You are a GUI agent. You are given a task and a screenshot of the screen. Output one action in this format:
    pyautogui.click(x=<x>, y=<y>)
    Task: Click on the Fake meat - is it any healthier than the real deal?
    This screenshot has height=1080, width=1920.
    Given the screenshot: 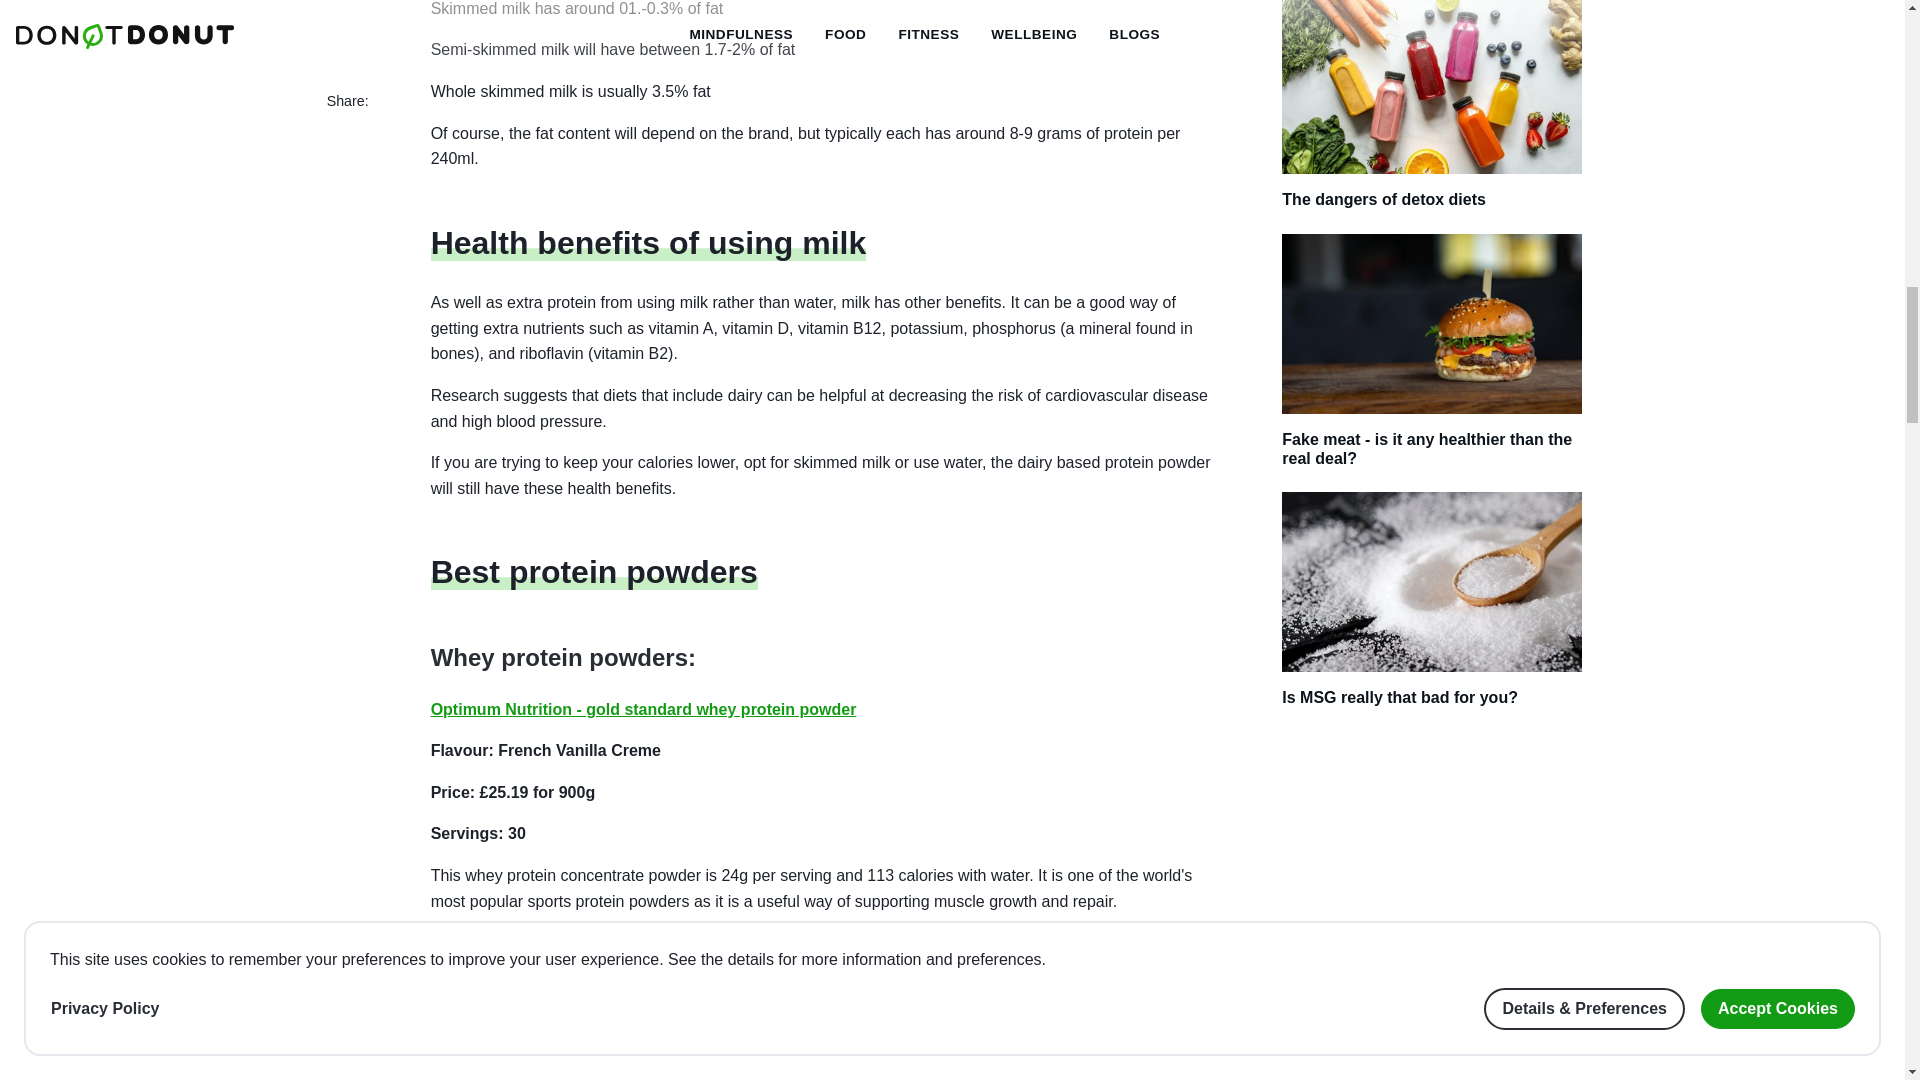 What is the action you would take?
    pyautogui.click(x=1432, y=363)
    